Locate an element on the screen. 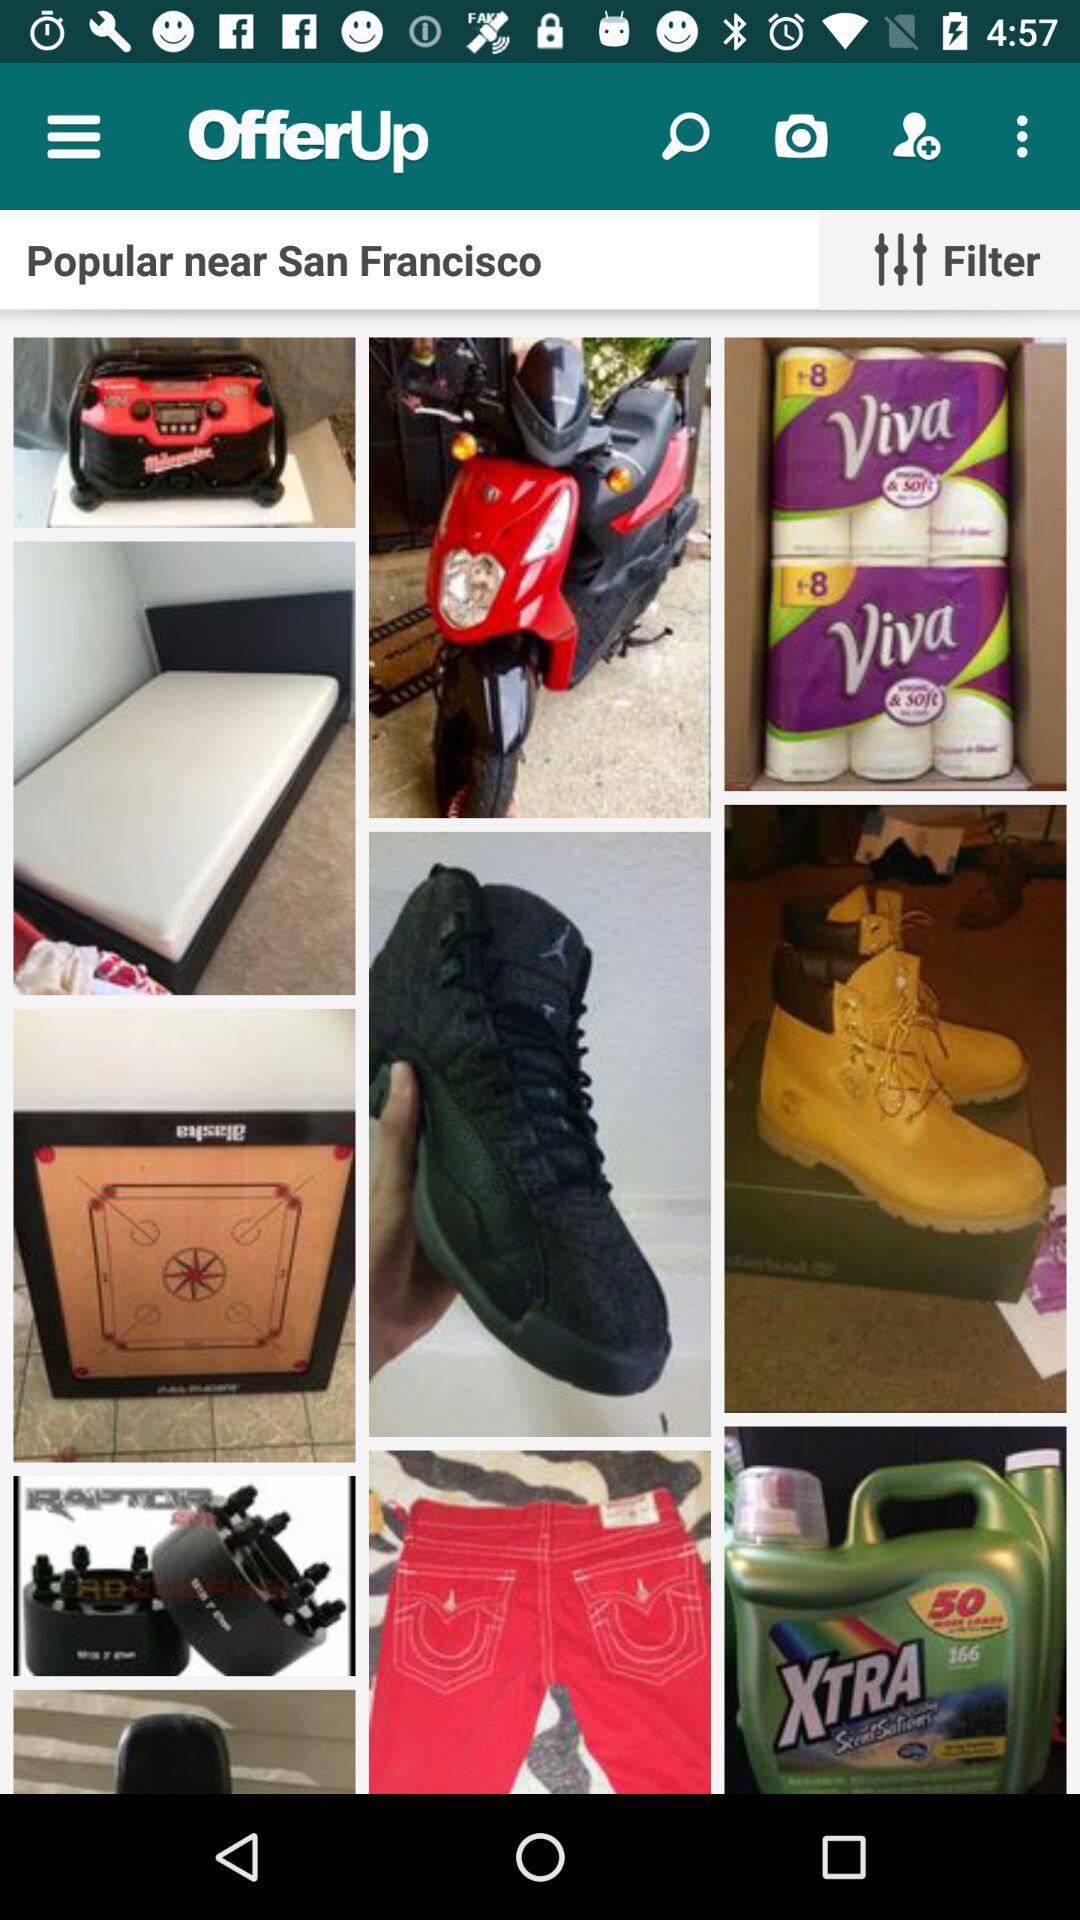  select the image which is immediately above carrom board image is located at coordinates (185, 768).